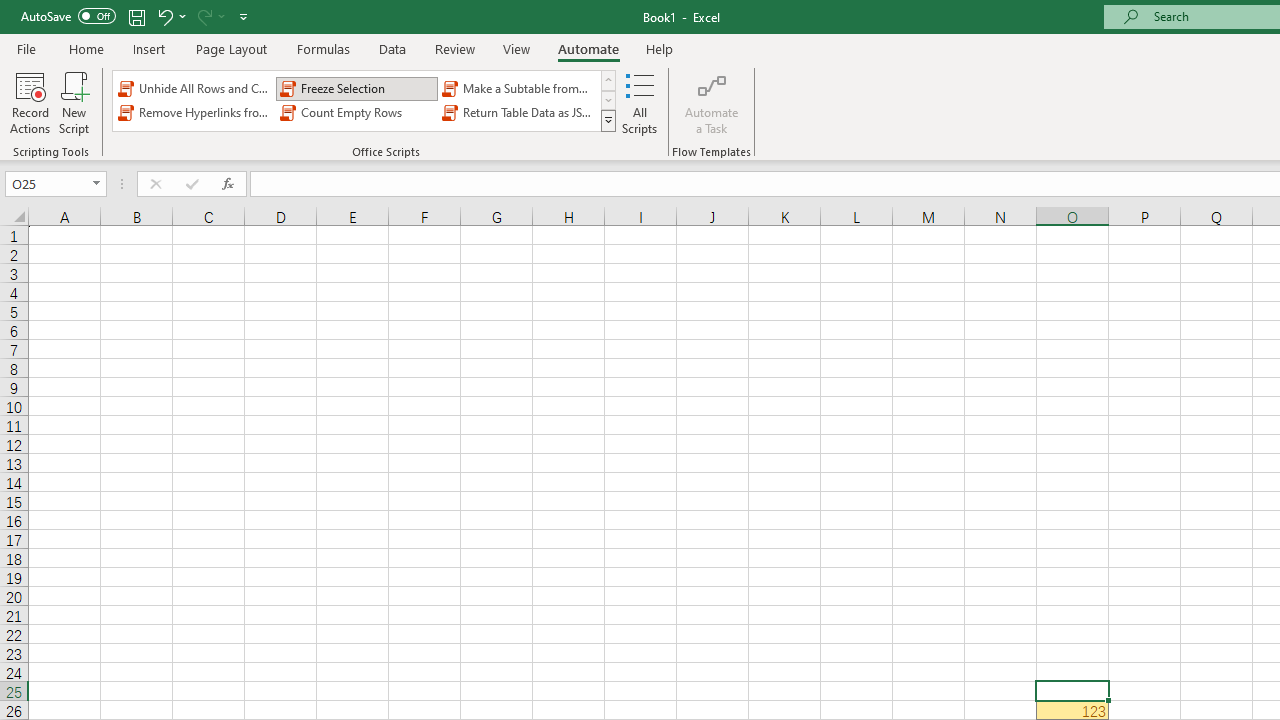 The width and height of the screenshot is (1280, 720). Describe the element at coordinates (640, 102) in the screenshot. I see `All Scripts` at that location.